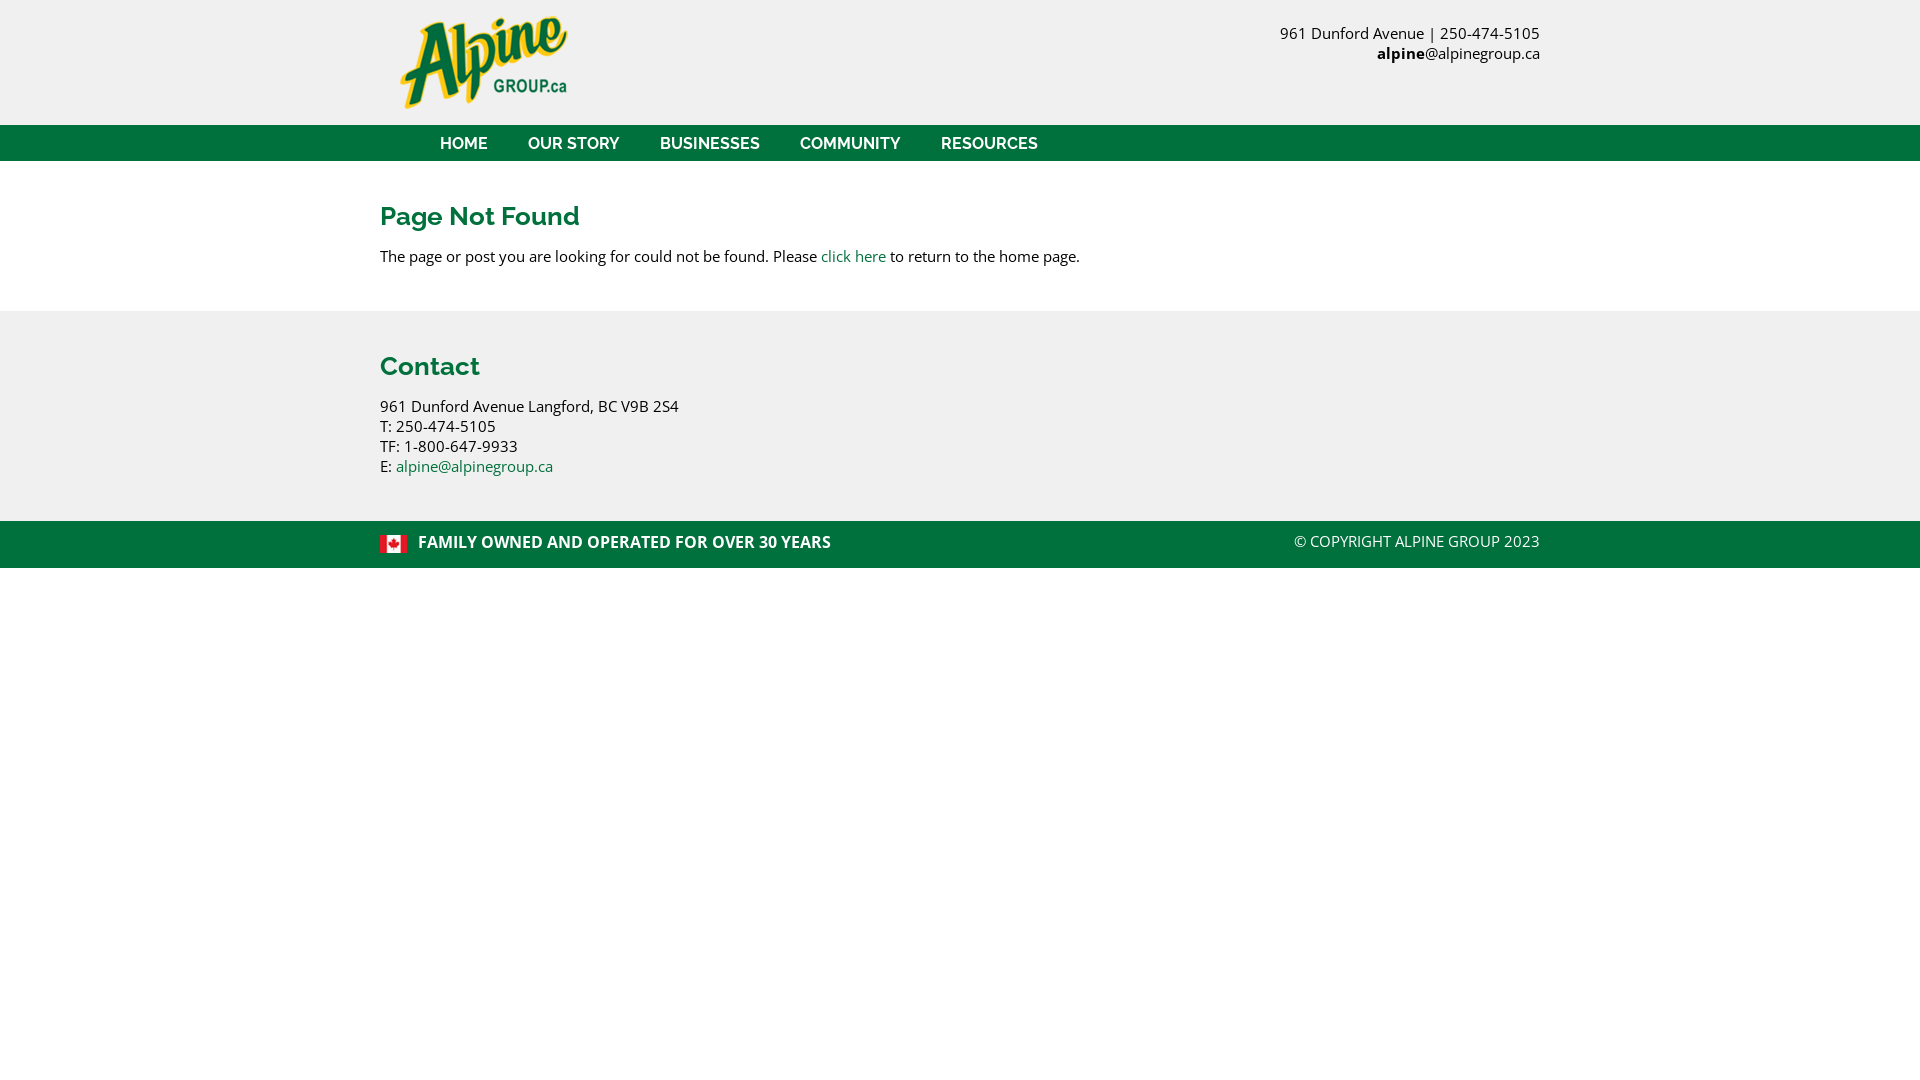 The width and height of the screenshot is (1920, 1080). I want to click on alpine@alpinegroup.ca, so click(1458, 53).